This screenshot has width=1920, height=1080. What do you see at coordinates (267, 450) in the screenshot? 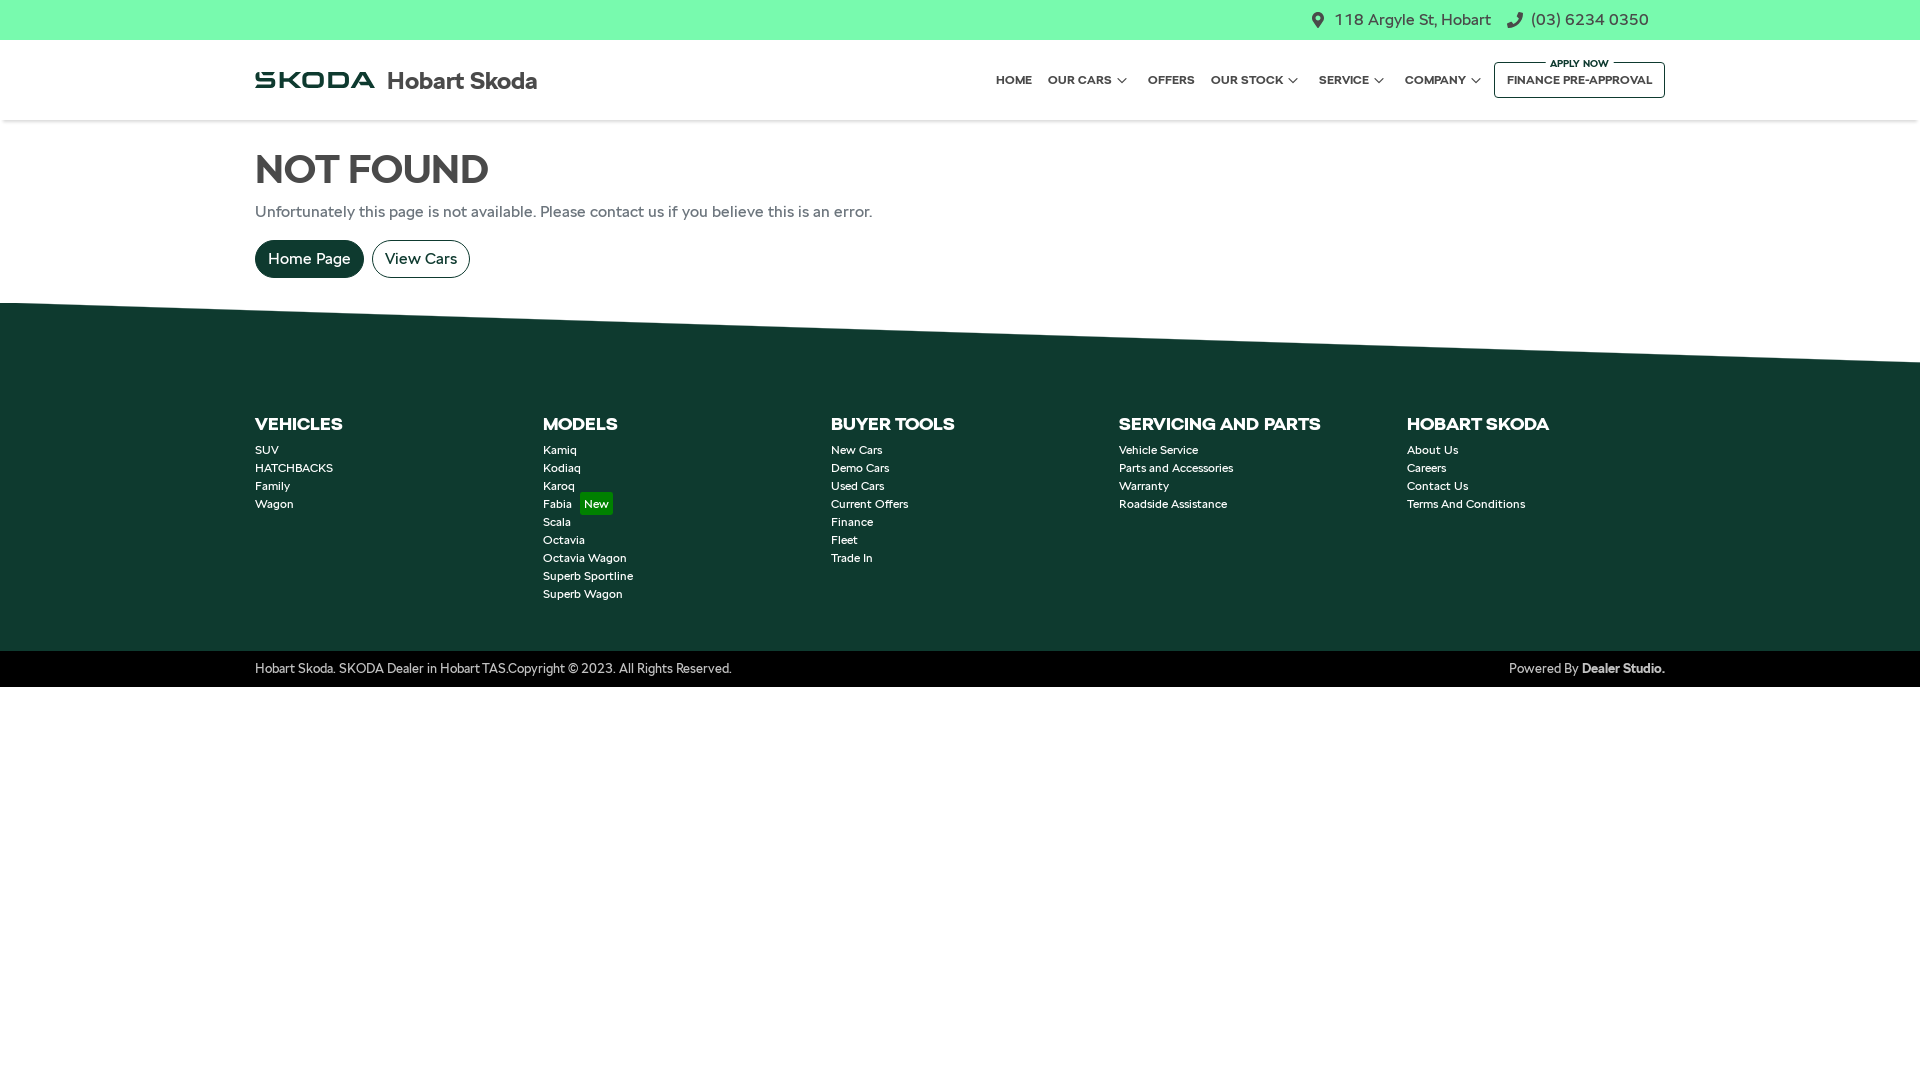
I see `SUV` at bounding box center [267, 450].